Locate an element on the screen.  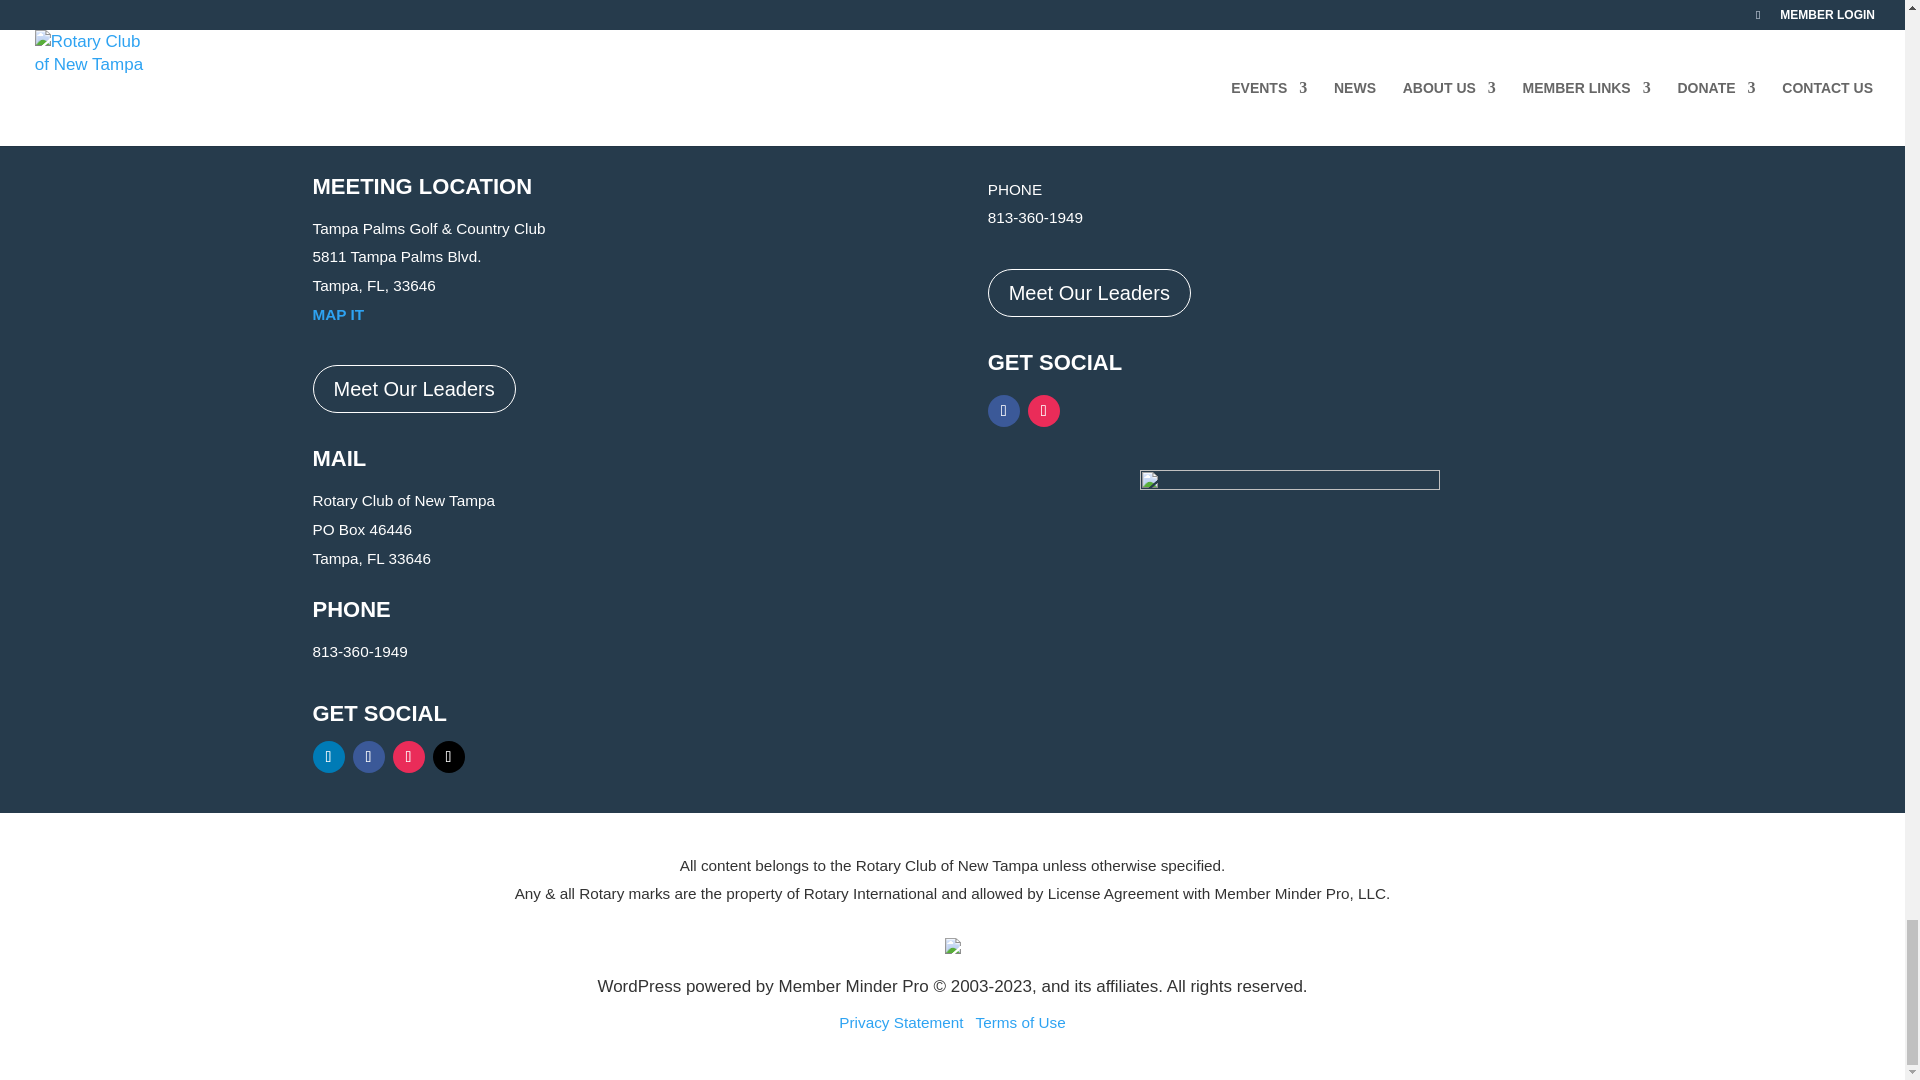
Follow on X is located at coordinates (448, 756).